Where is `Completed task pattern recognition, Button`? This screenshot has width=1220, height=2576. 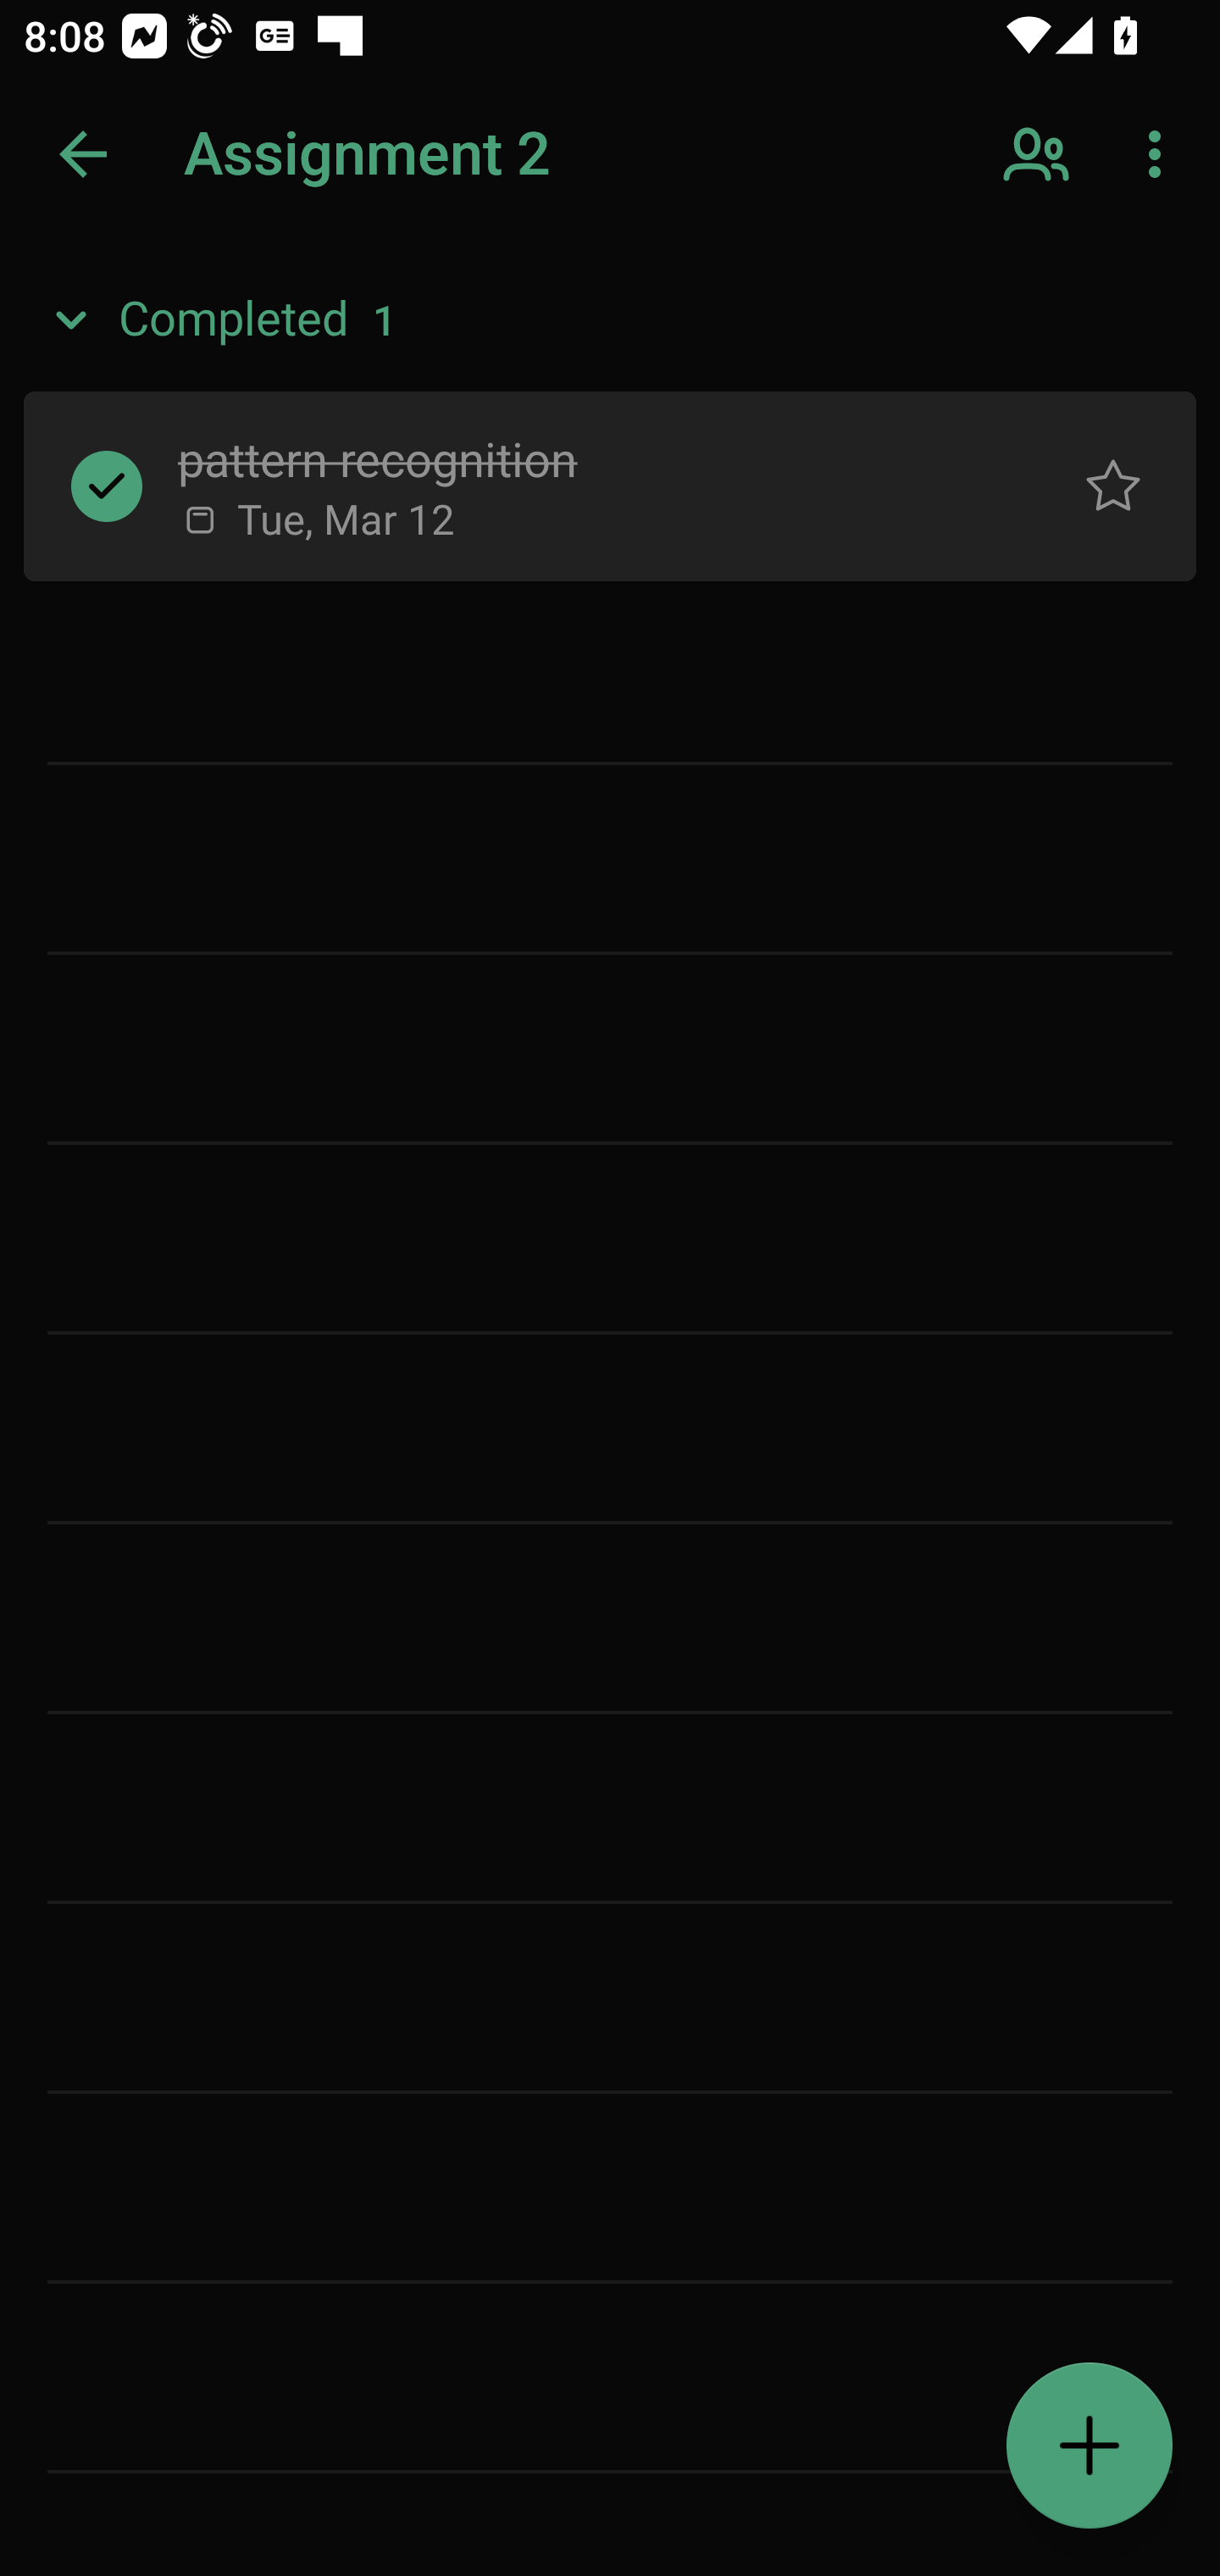 Completed task pattern recognition, Button is located at coordinates (107, 485).